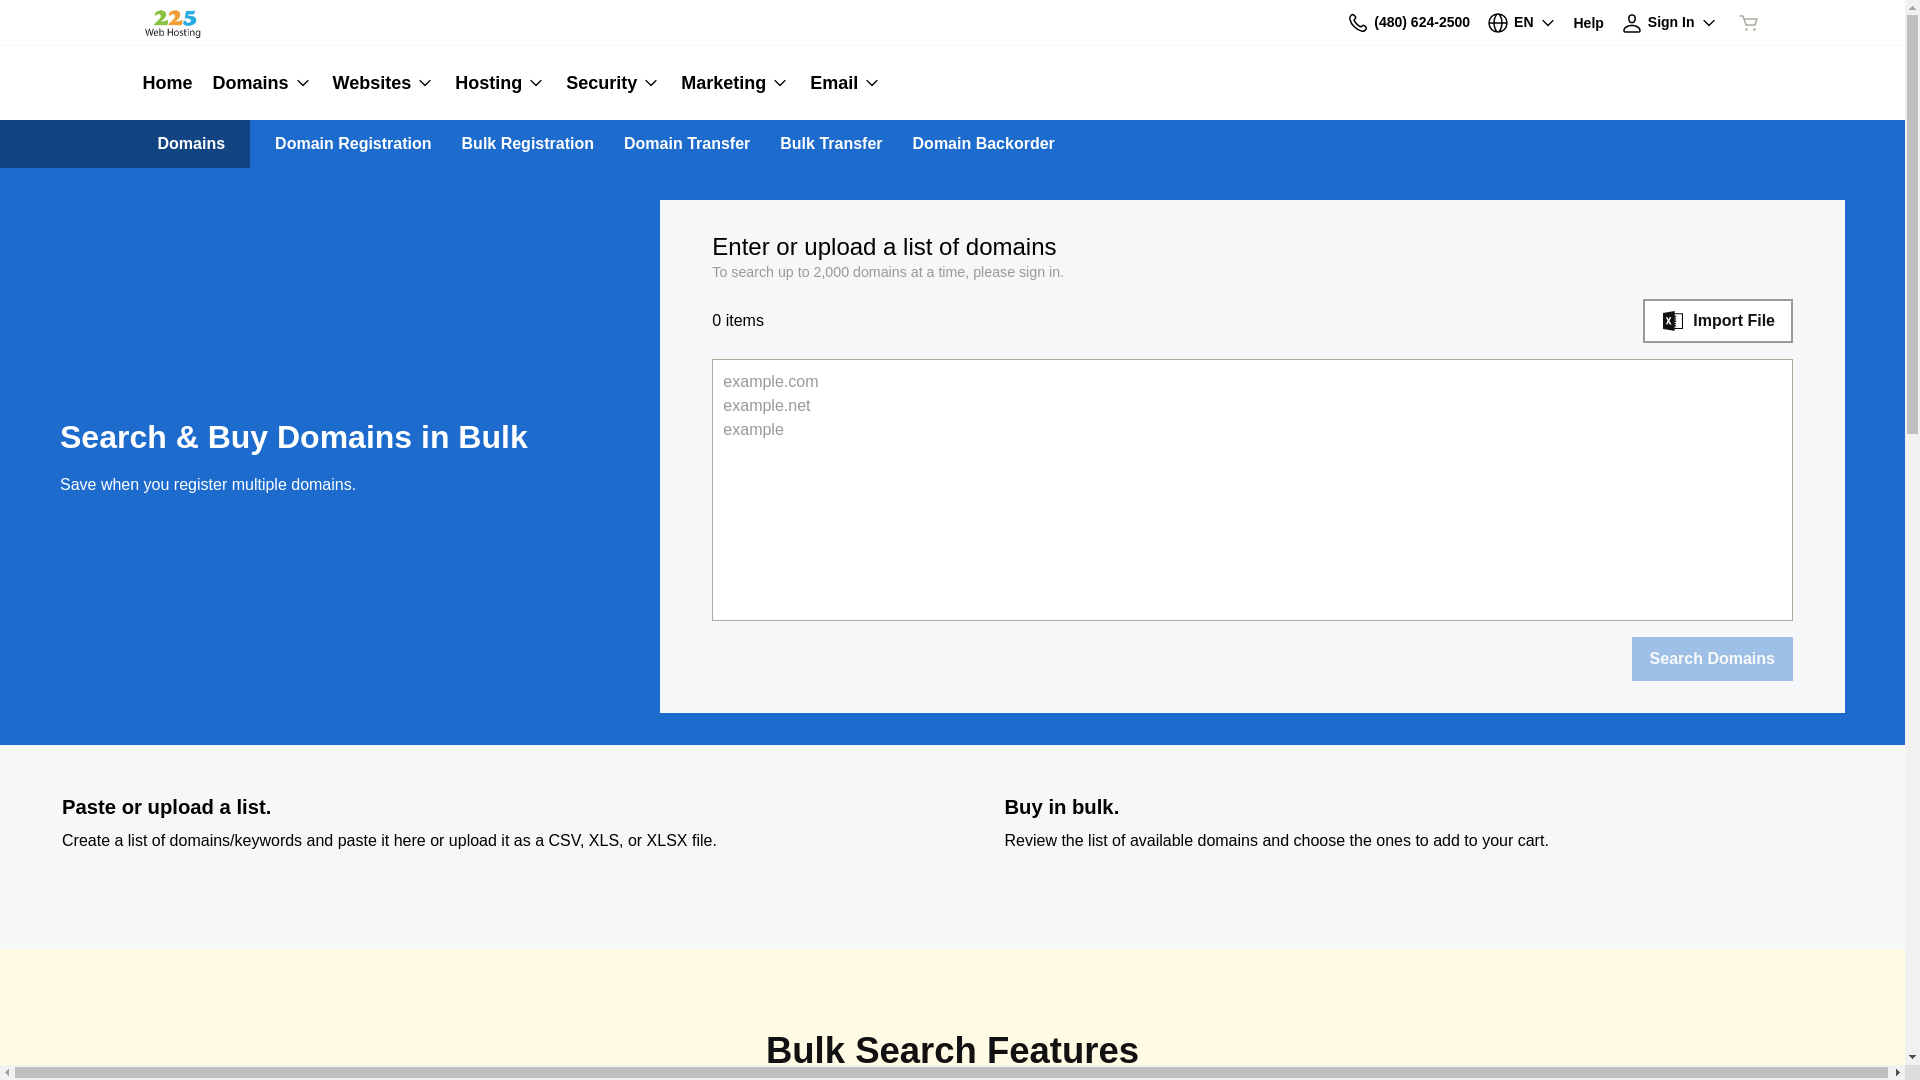 This screenshot has height=1080, width=1920. What do you see at coordinates (1670, 22) in the screenshot?
I see `Sign In` at bounding box center [1670, 22].